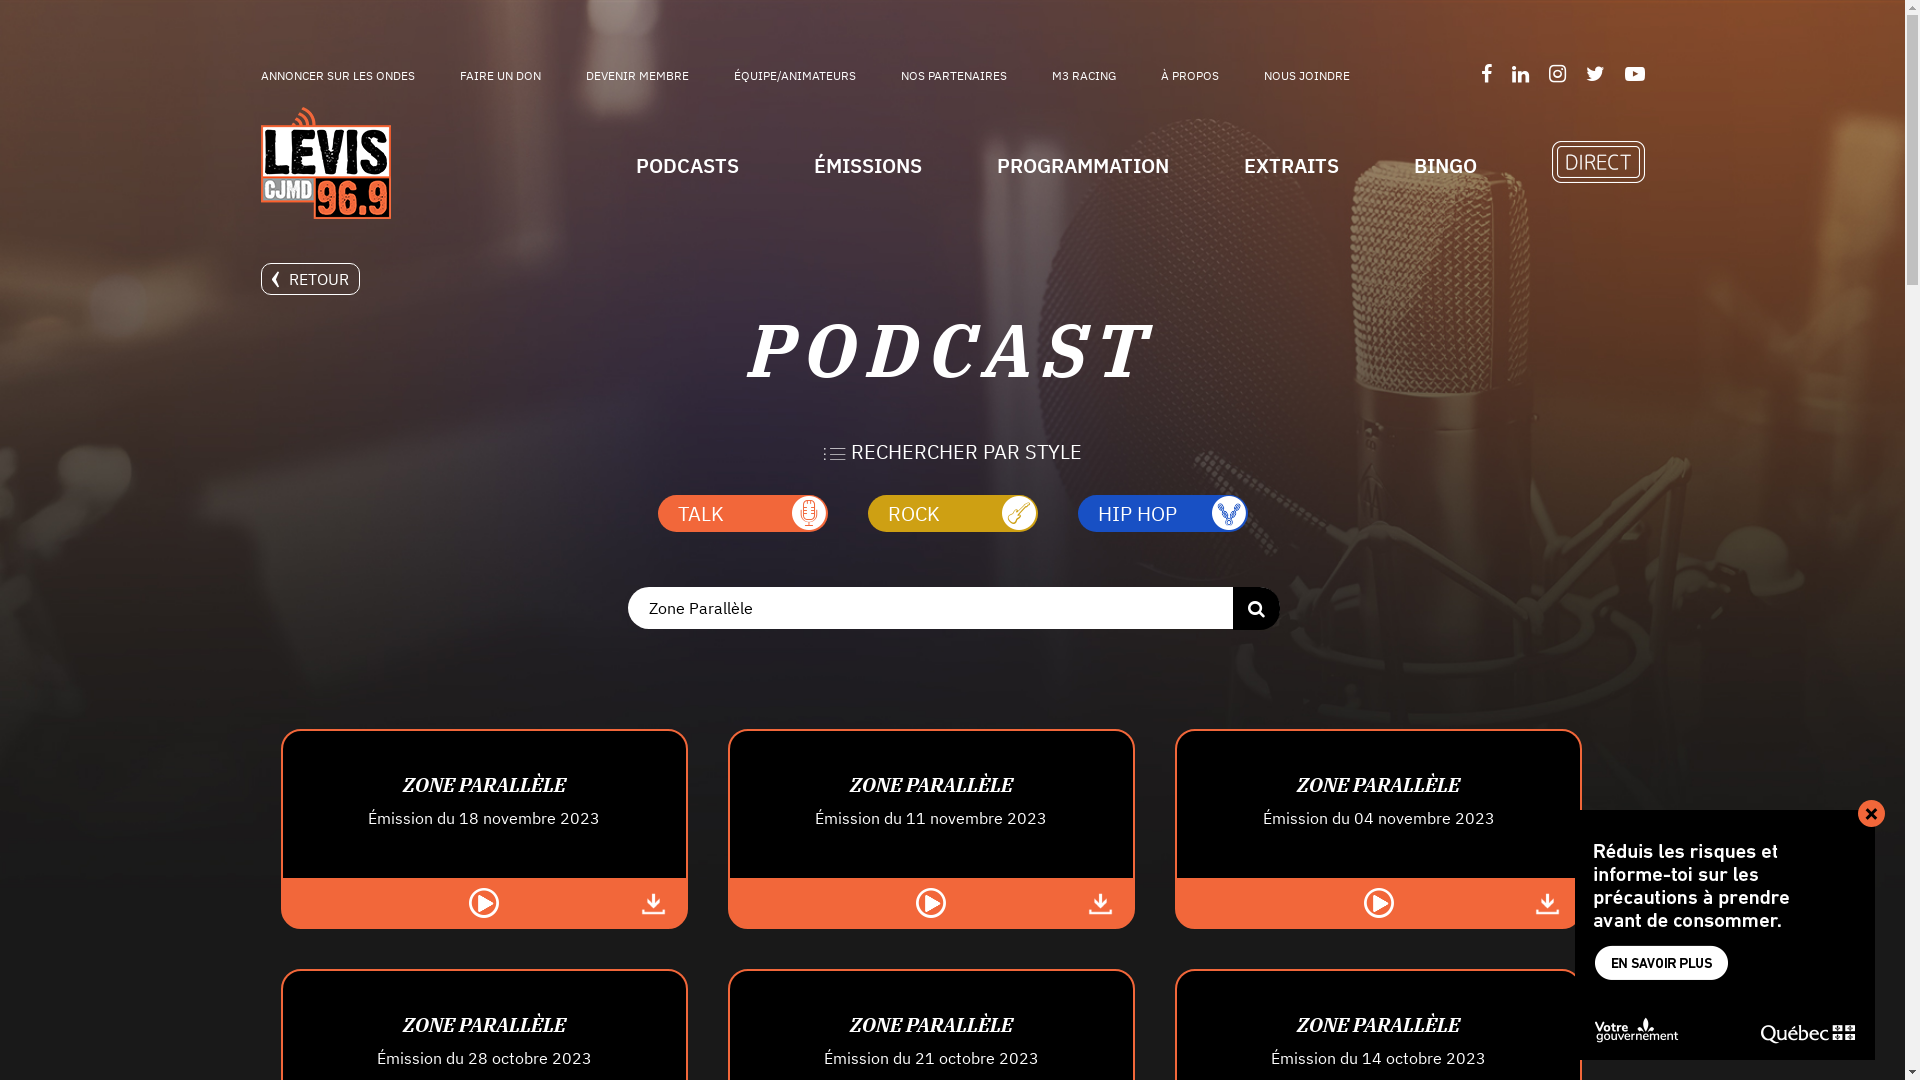 This screenshot has width=1920, height=1080. I want to click on Jouer le podcast, so click(1379, 902).